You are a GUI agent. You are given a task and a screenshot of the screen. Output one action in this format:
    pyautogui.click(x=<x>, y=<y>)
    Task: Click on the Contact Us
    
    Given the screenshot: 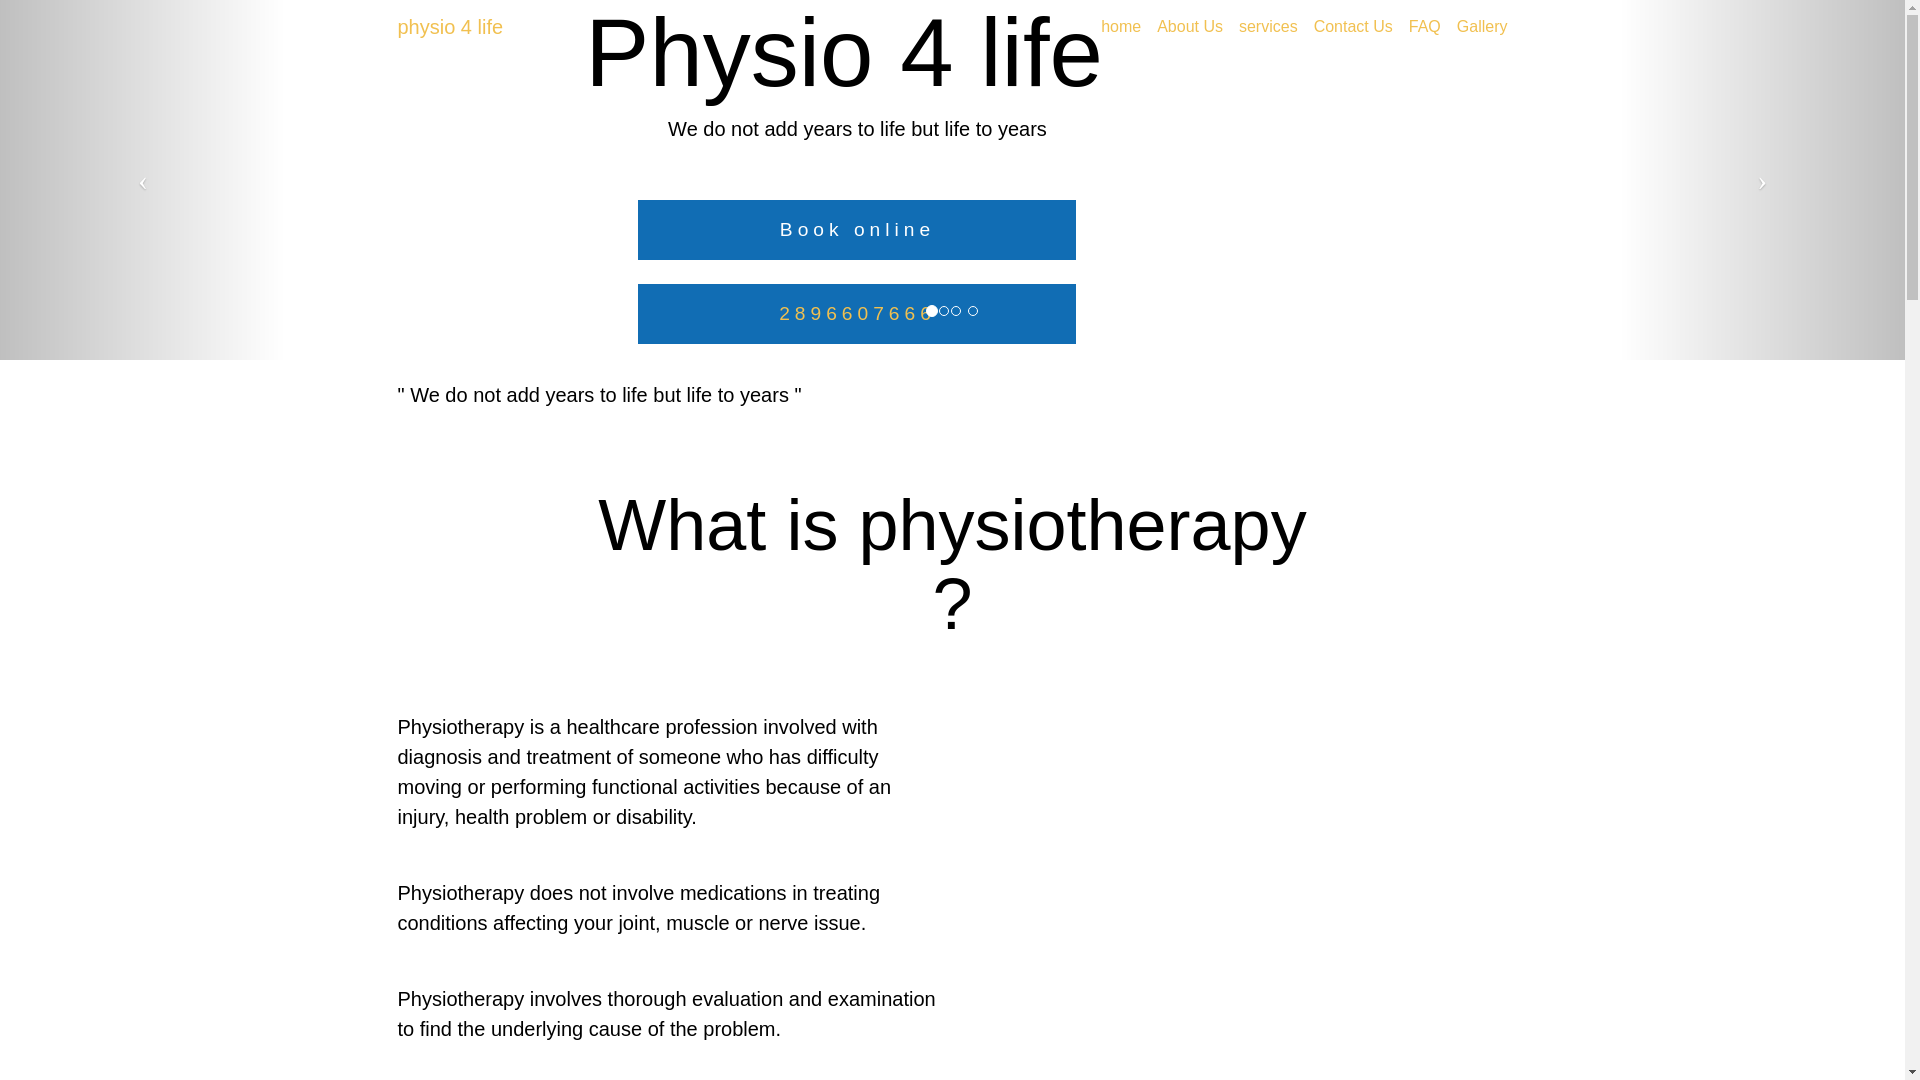 What is the action you would take?
    pyautogui.click(x=1353, y=26)
    